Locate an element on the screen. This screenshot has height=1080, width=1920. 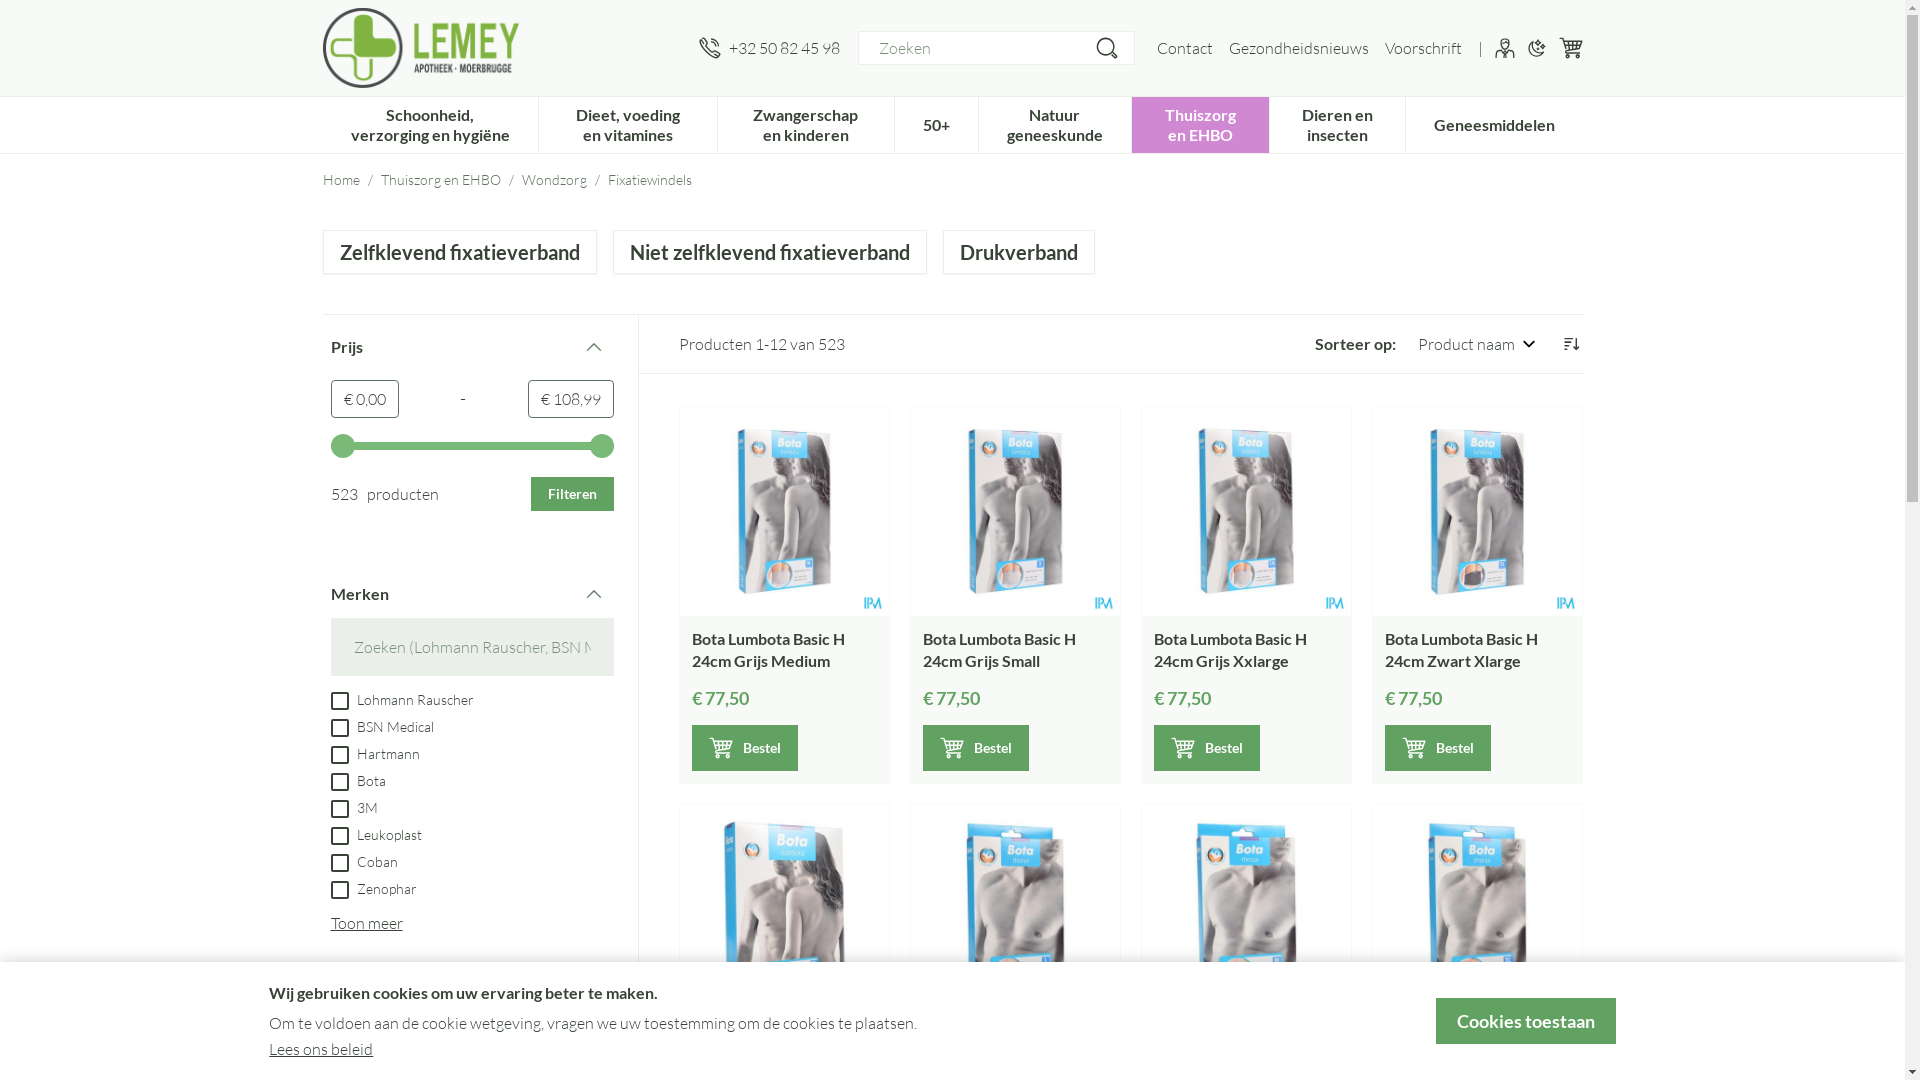
Zelfklevend fixatieverband is located at coordinates (460, 252).